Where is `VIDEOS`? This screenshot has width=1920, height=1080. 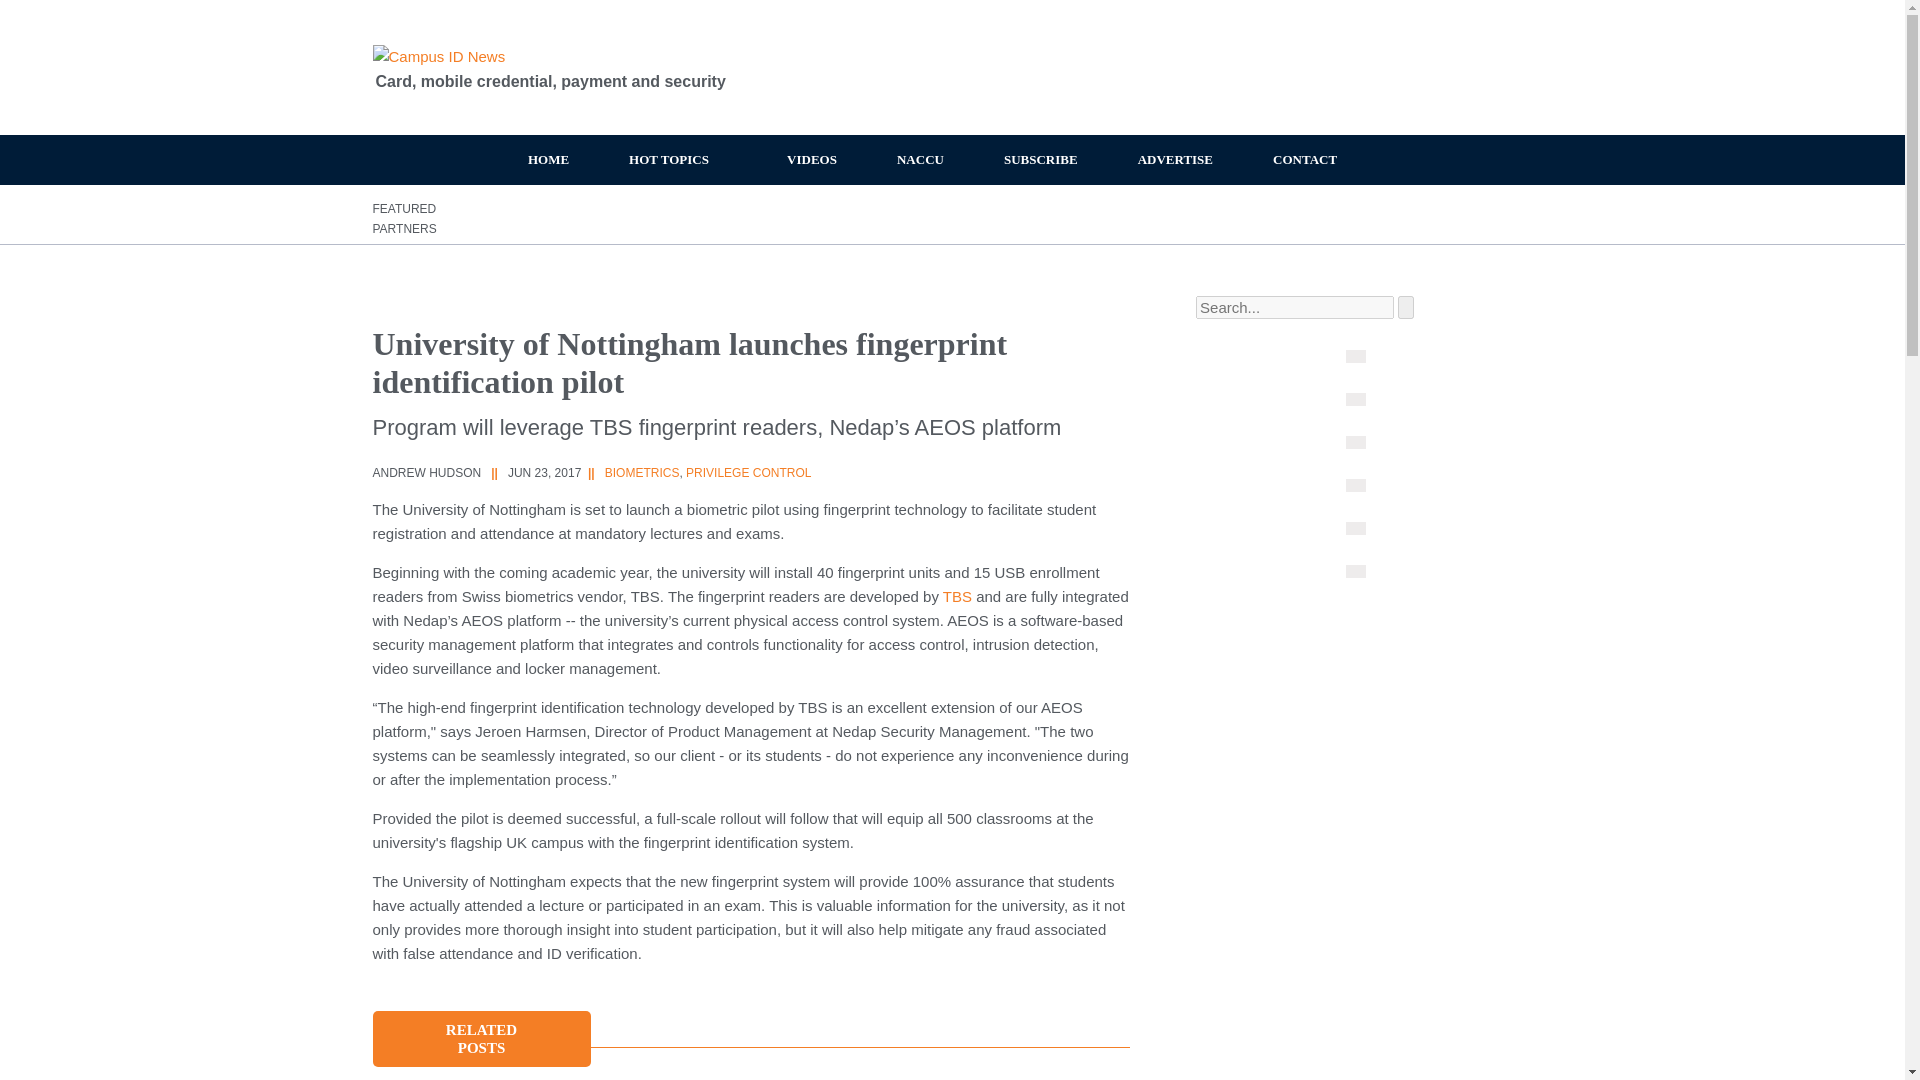
VIDEOS is located at coordinates (812, 160).